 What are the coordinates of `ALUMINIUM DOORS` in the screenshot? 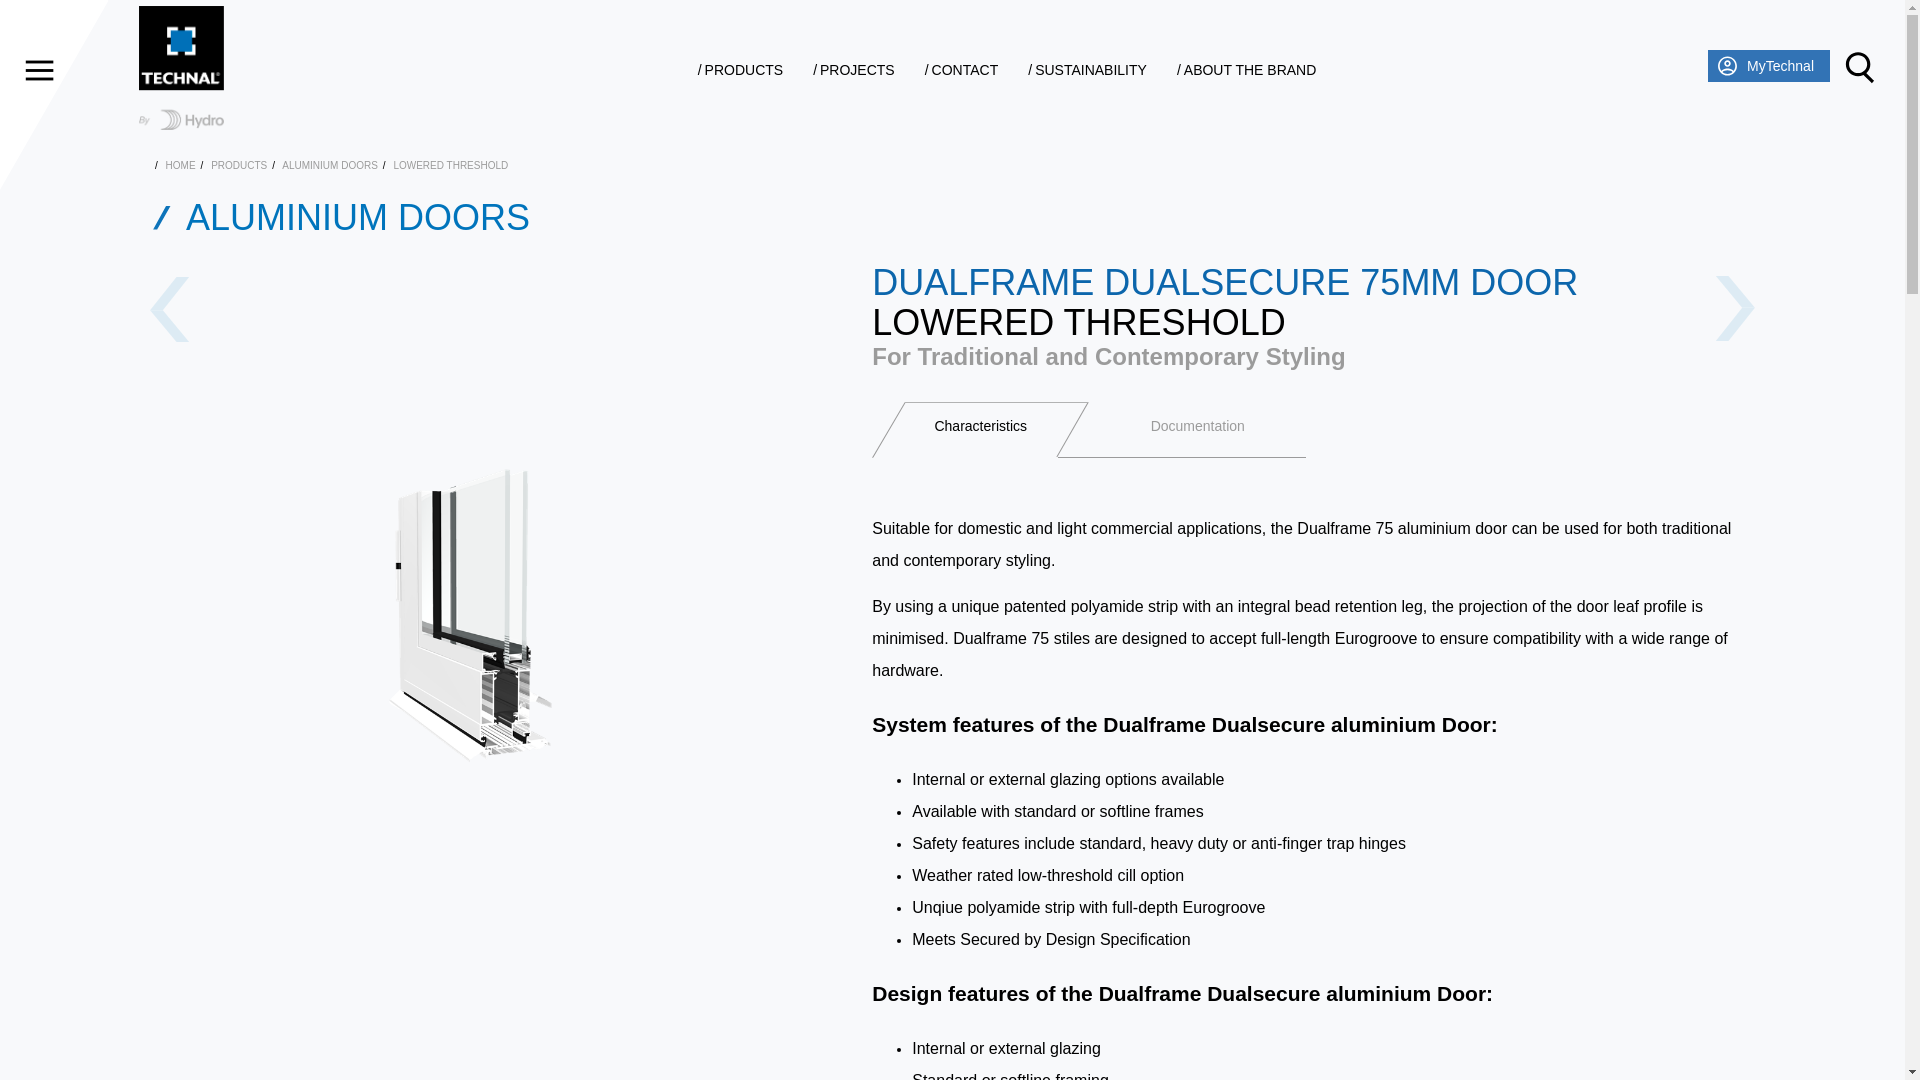 It's located at (330, 164).